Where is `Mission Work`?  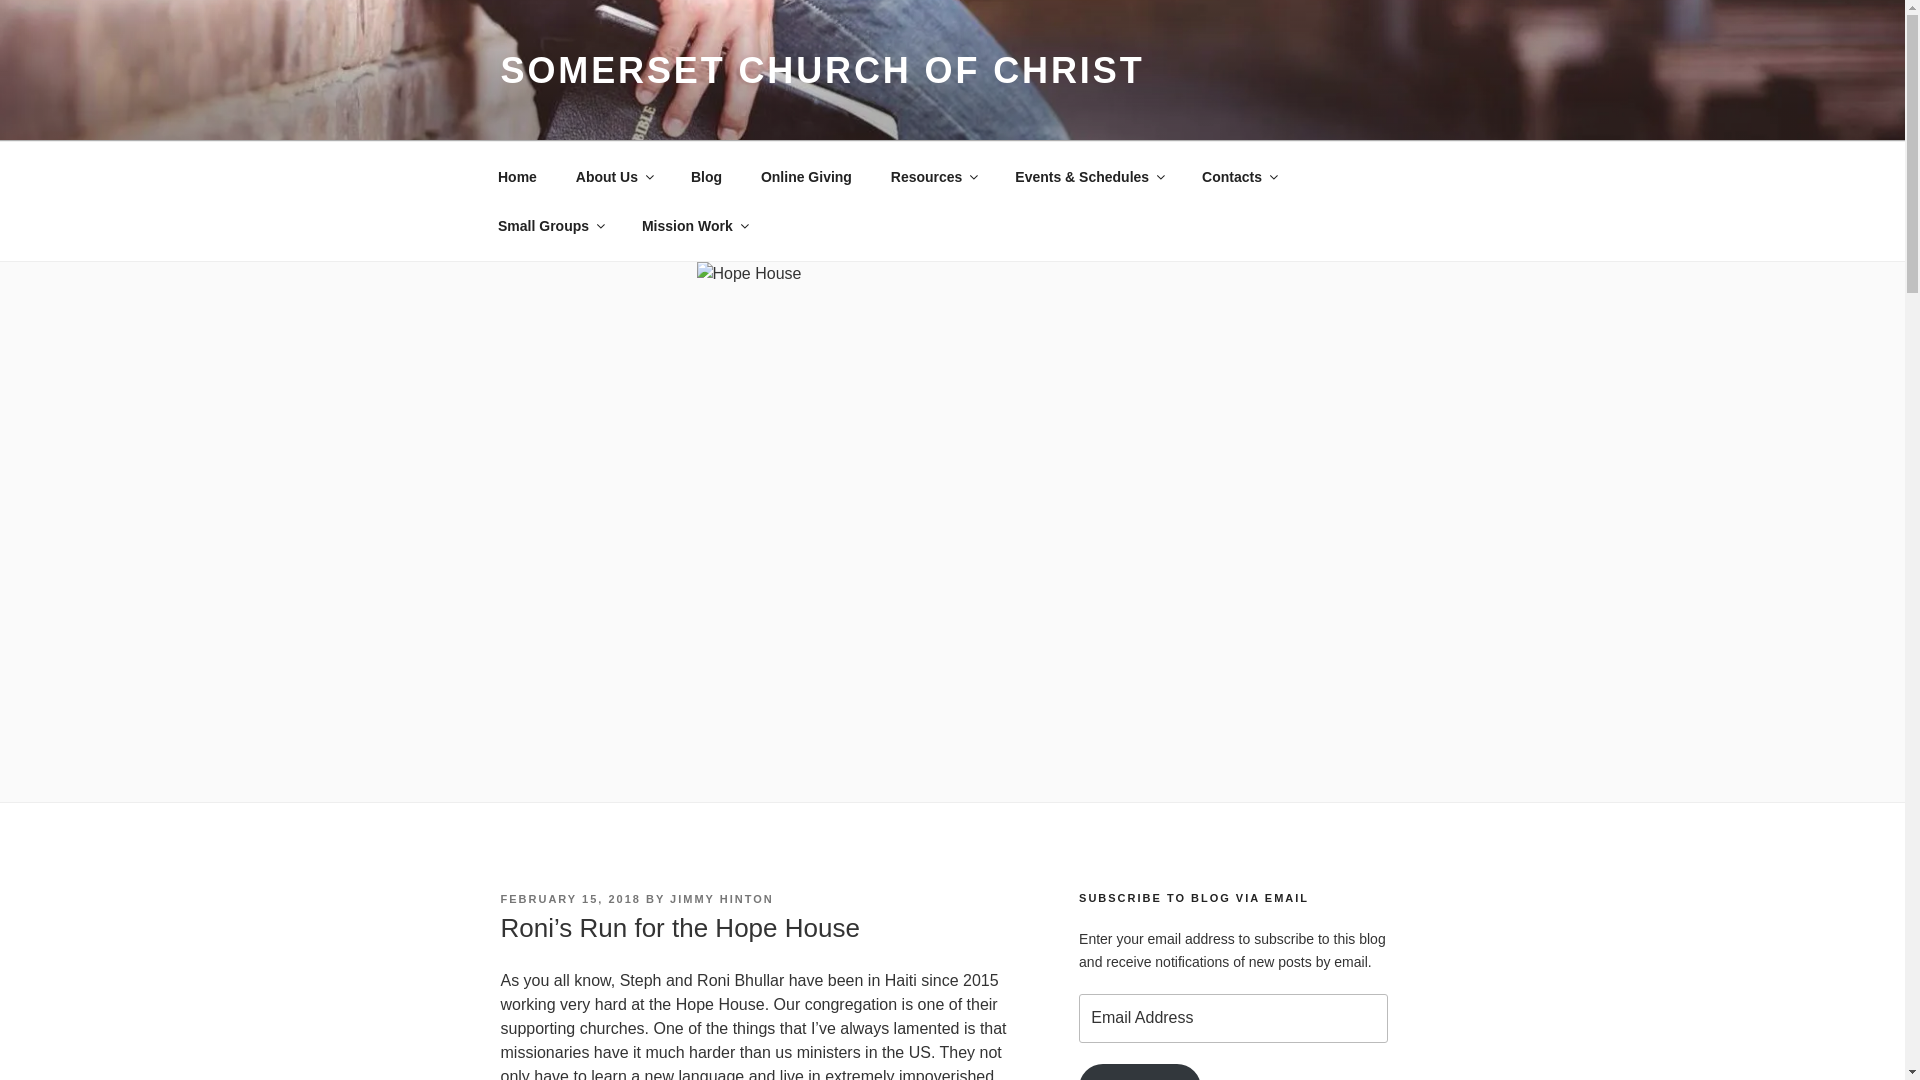
Mission Work is located at coordinates (694, 226).